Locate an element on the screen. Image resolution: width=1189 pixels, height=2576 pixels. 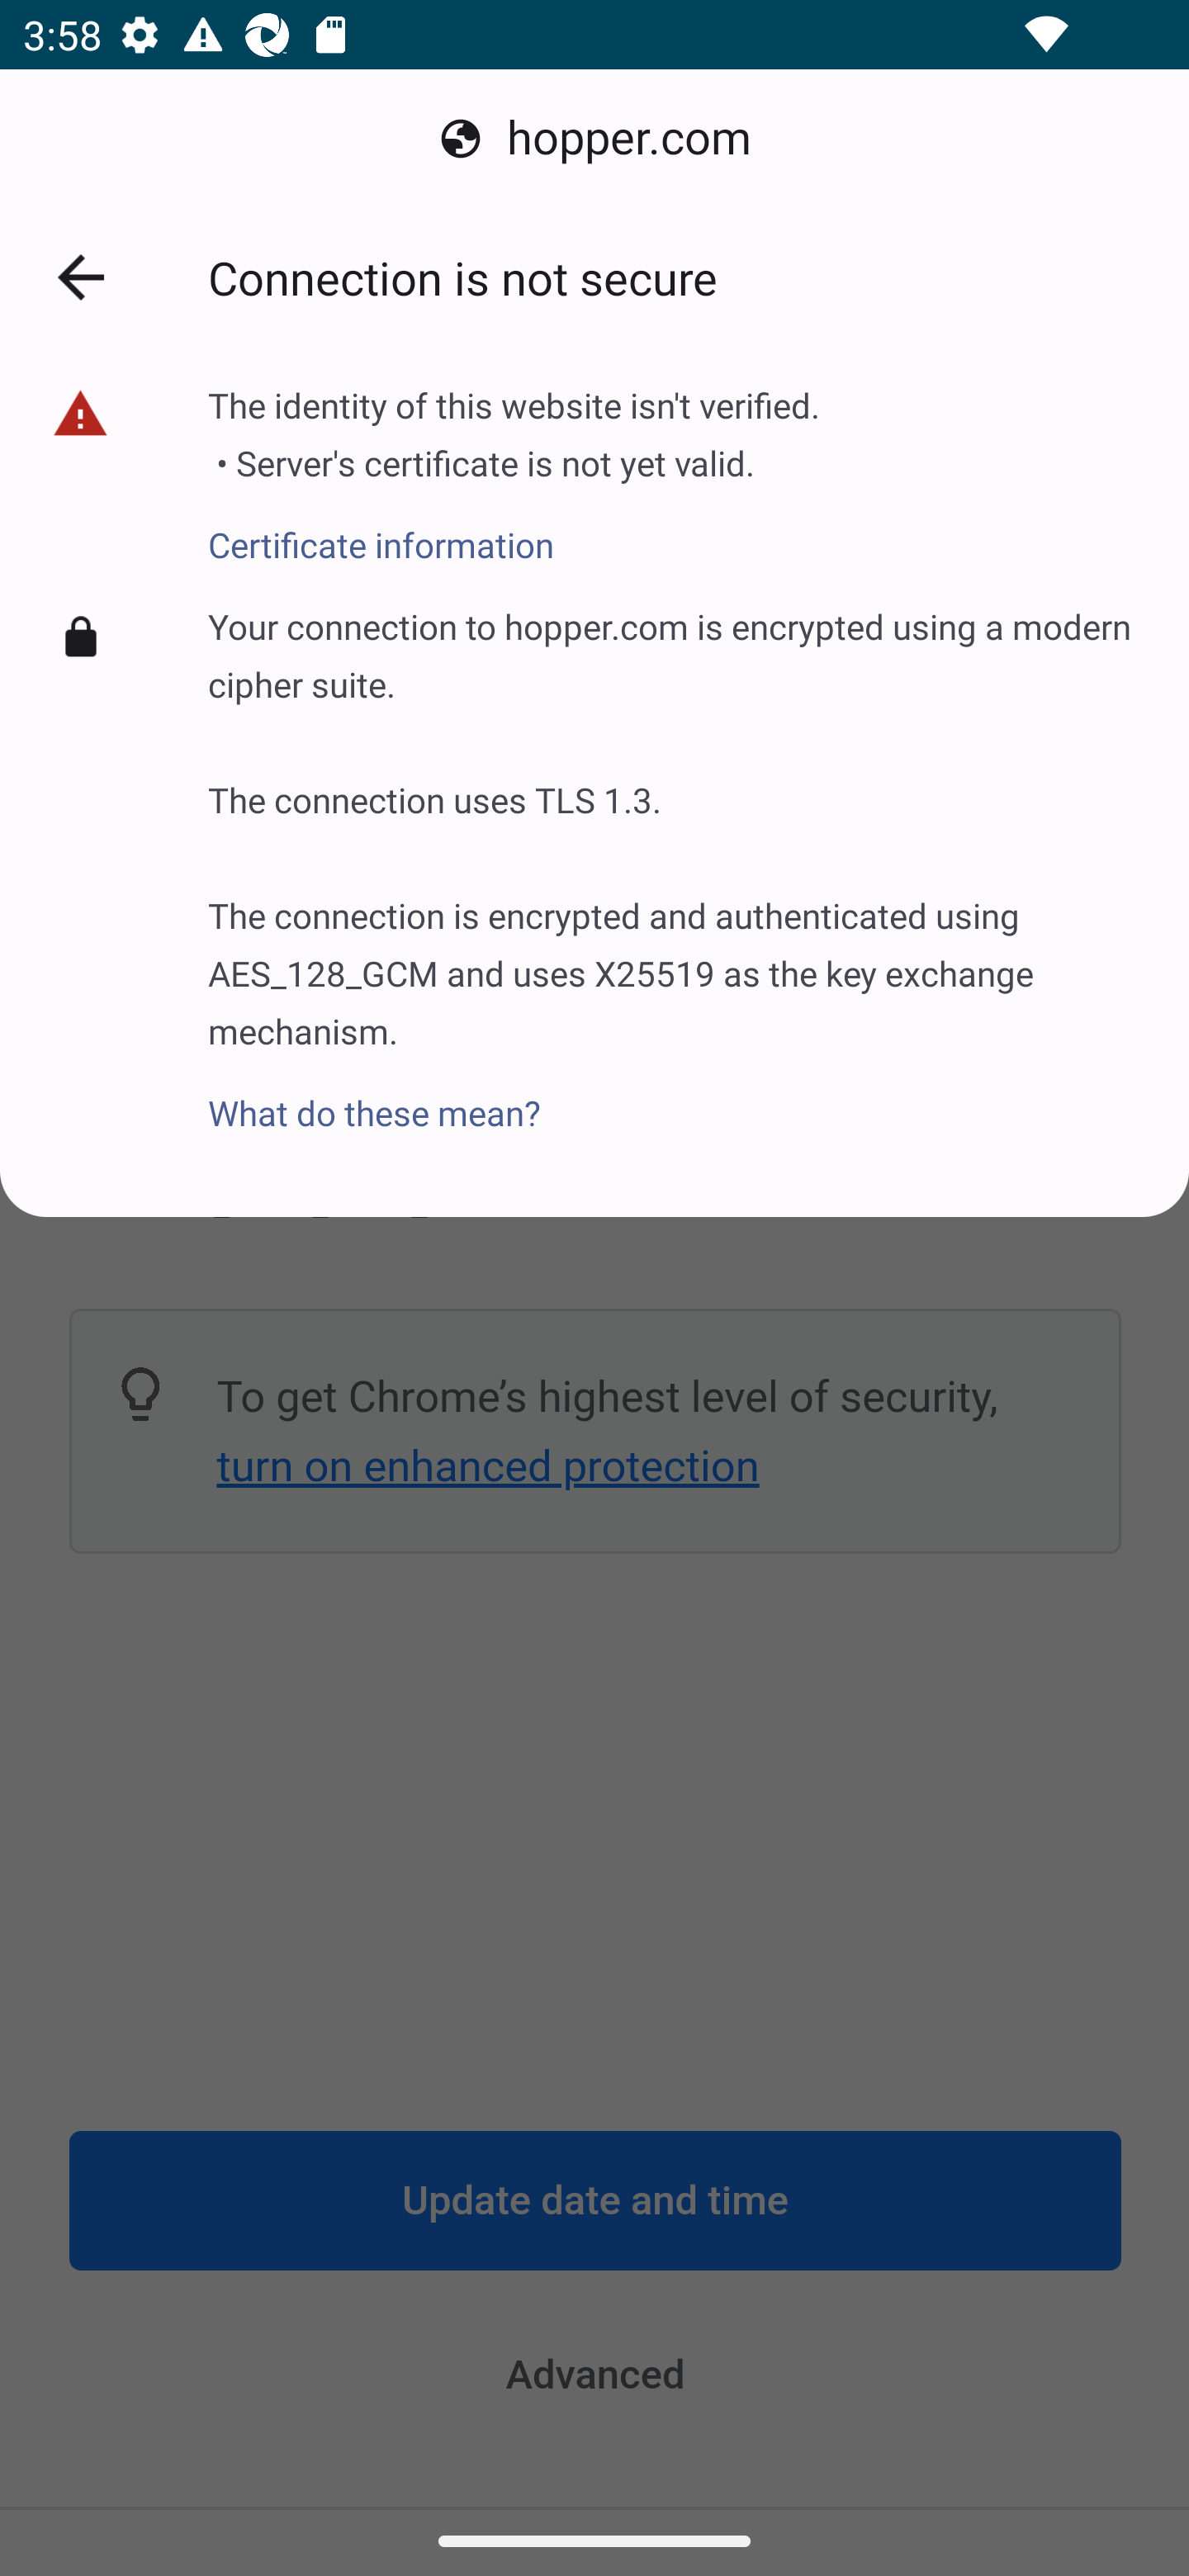
hopper.com is located at coordinates (594, 139).